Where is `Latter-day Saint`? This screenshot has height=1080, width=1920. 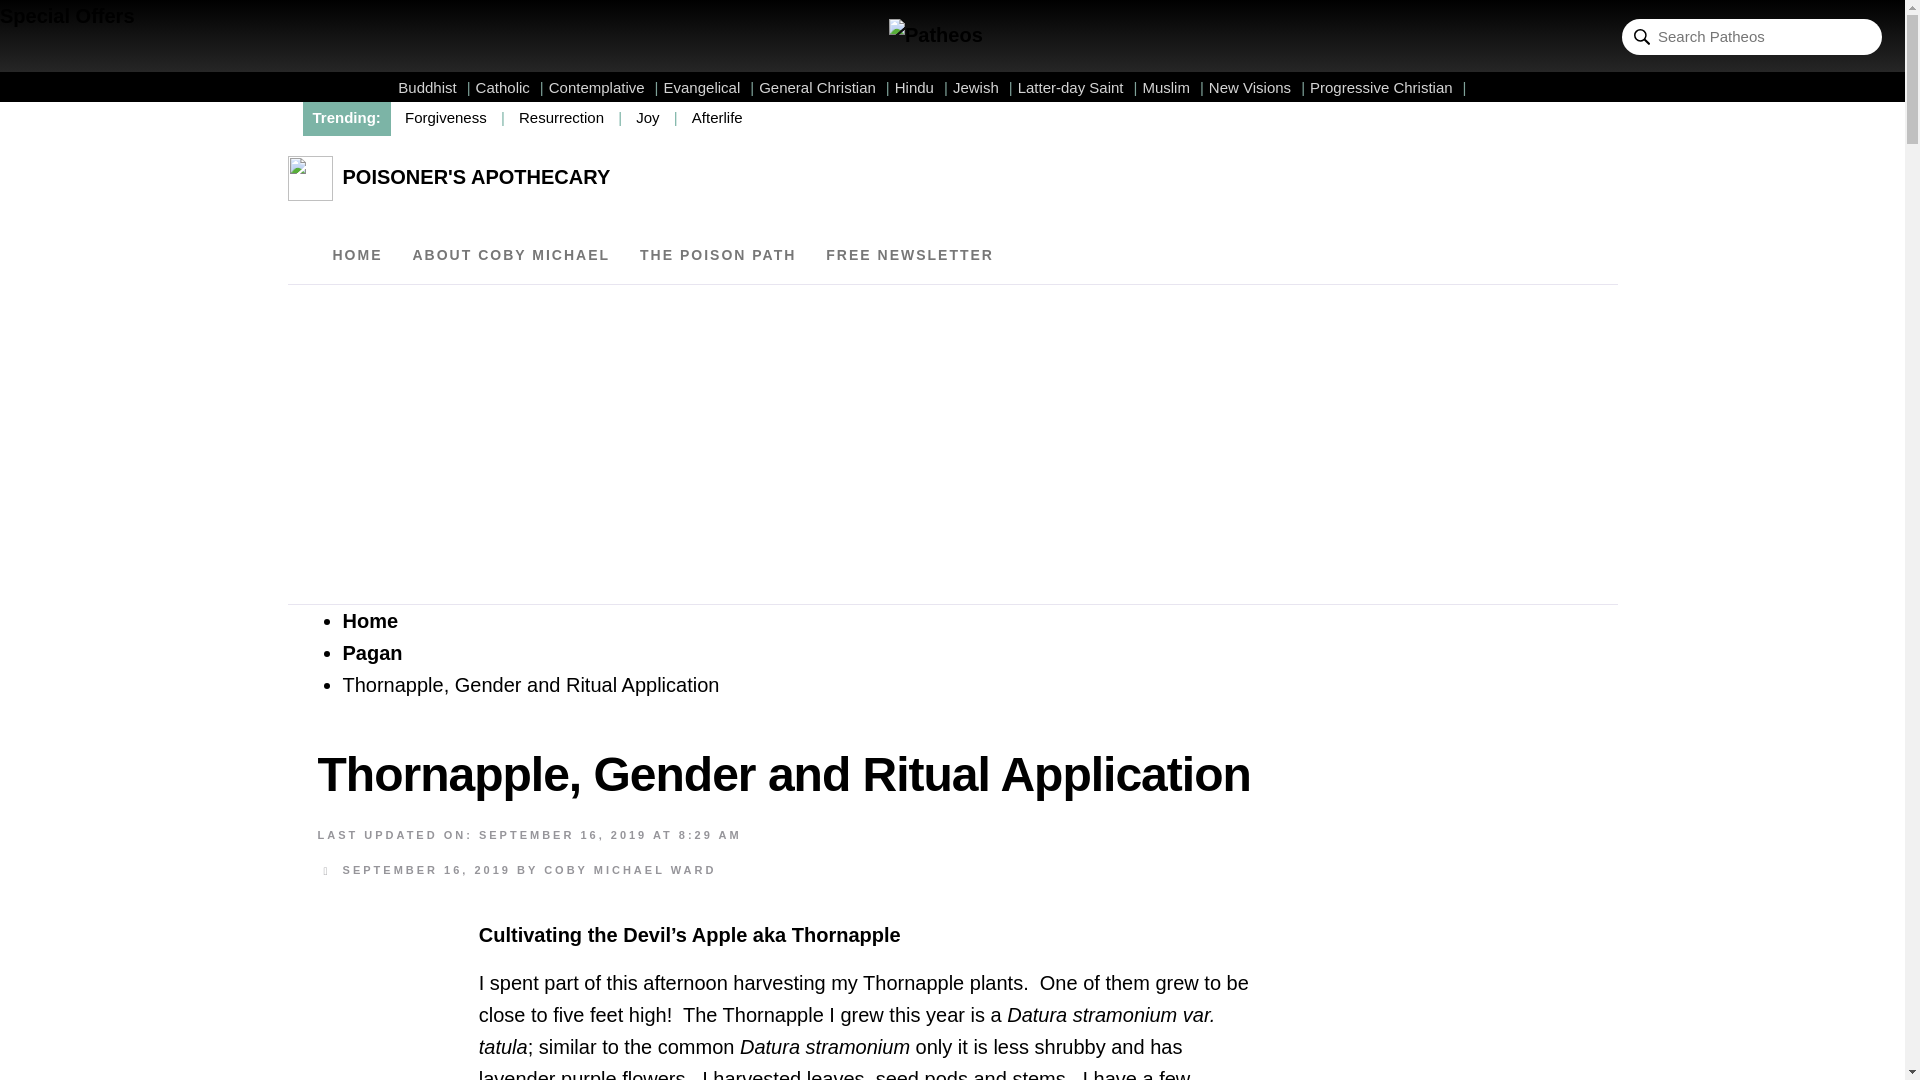
Latter-day Saint is located at coordinates (1078, 87).